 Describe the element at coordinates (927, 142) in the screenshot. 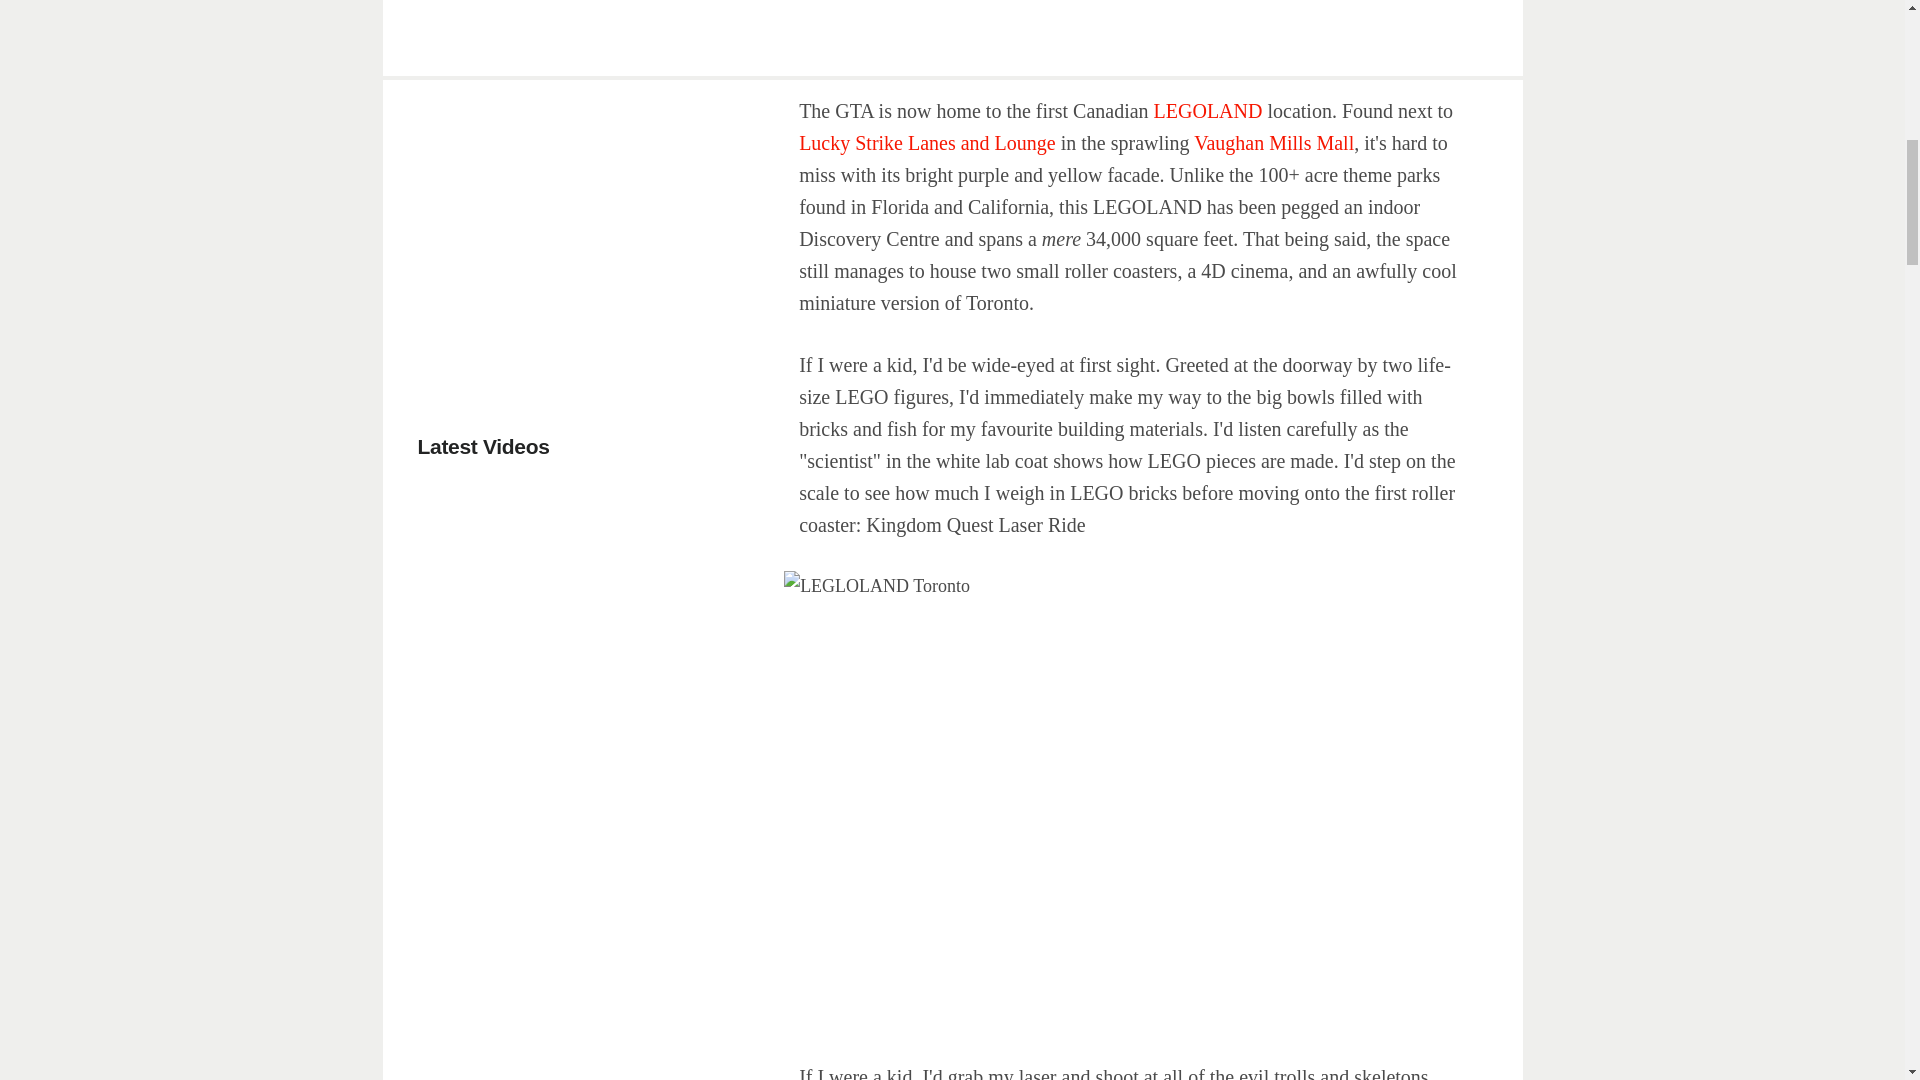

I see `Lucky Strike Lanes and Lounge` at that location.